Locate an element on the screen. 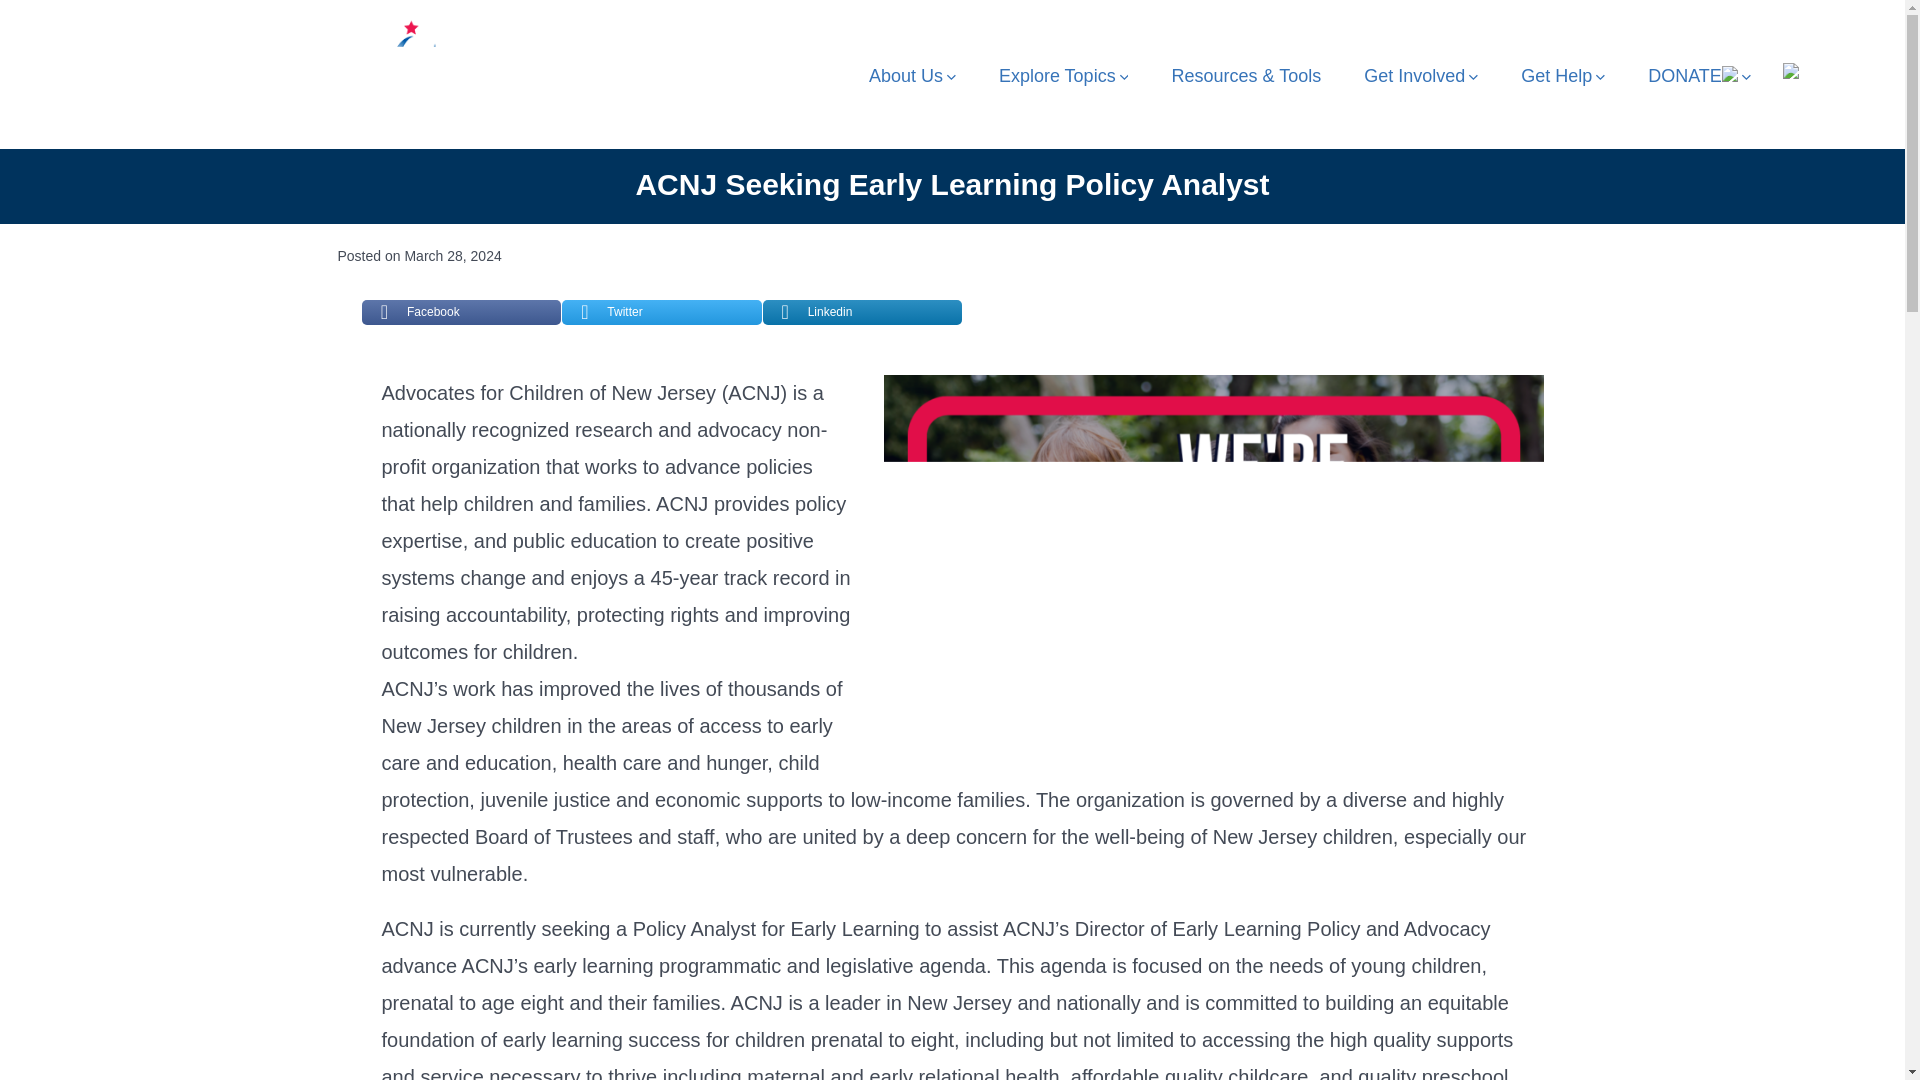 This screenshot has height=1080, width=1920. Get Involved is located at coordinates (1420, 76).